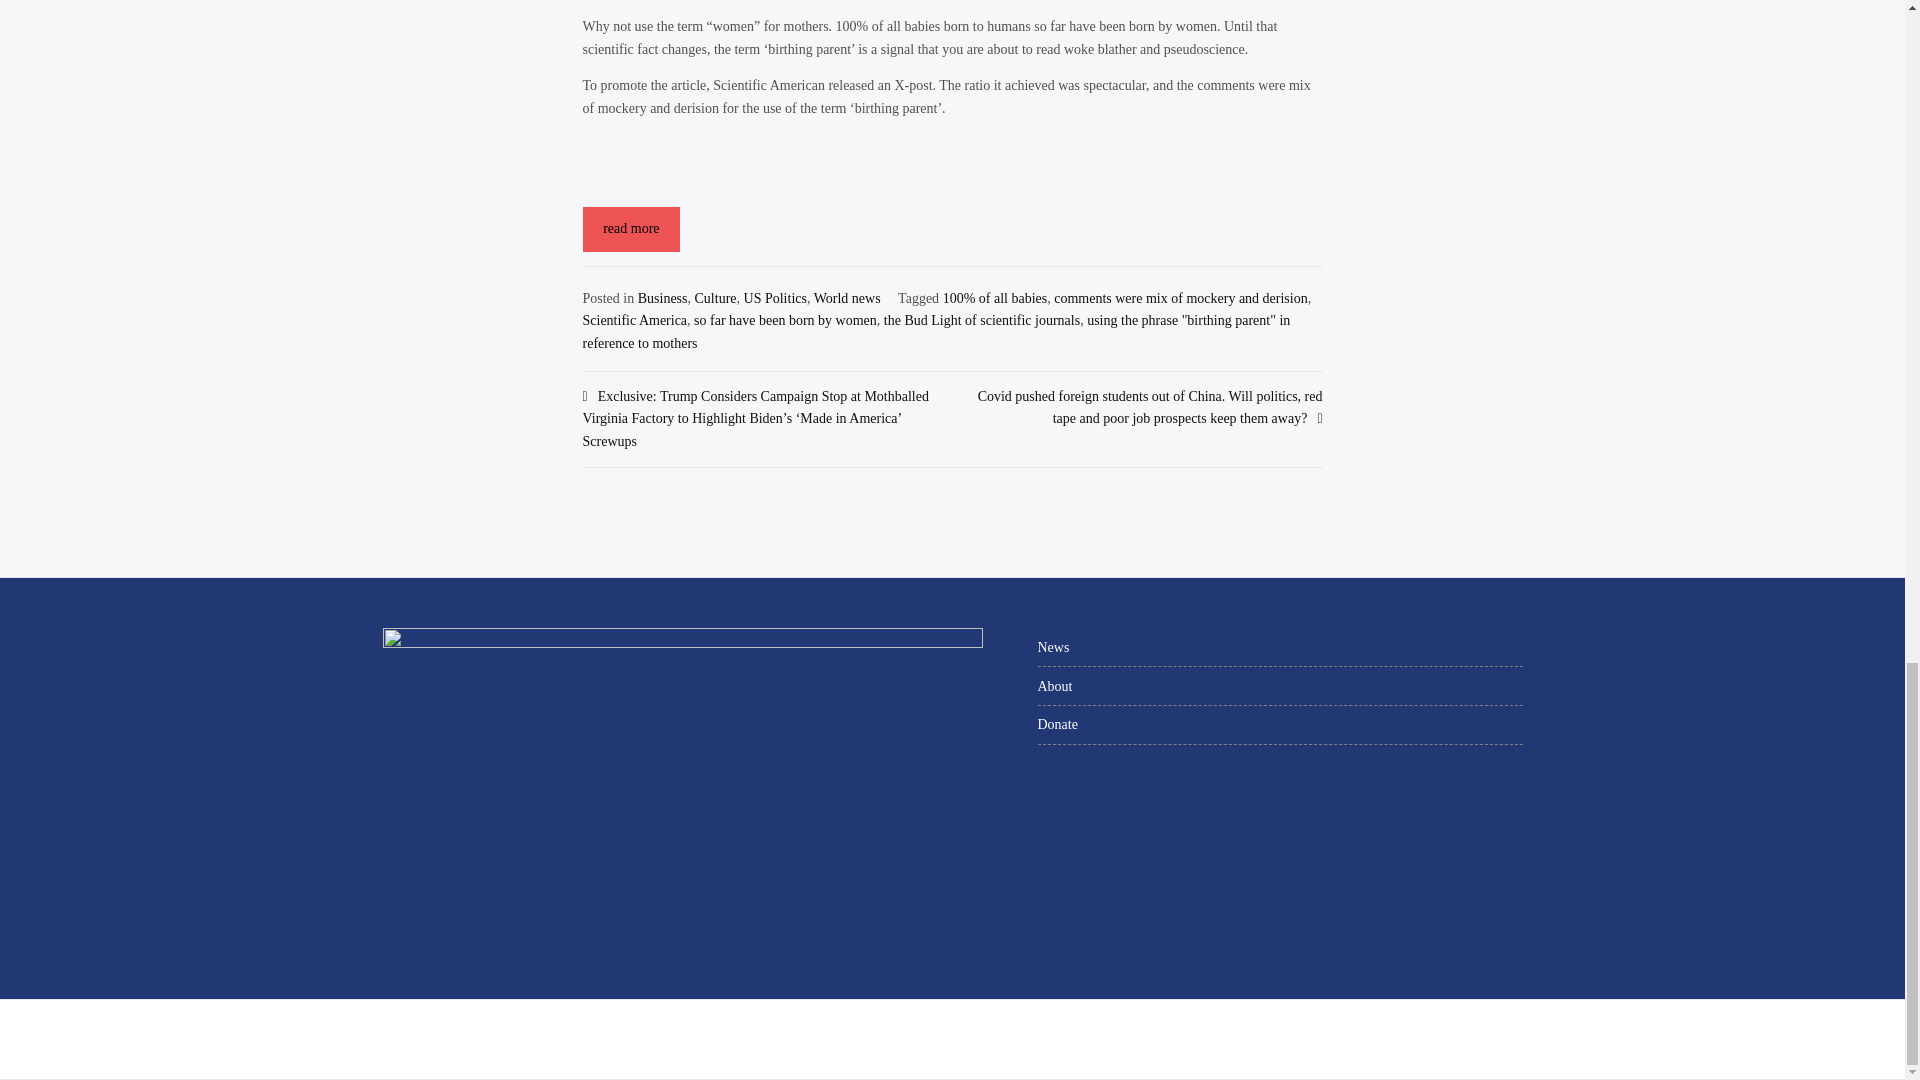 This screenshot has width=1920, height=1080. I want to click on News, so click(1280, 647).